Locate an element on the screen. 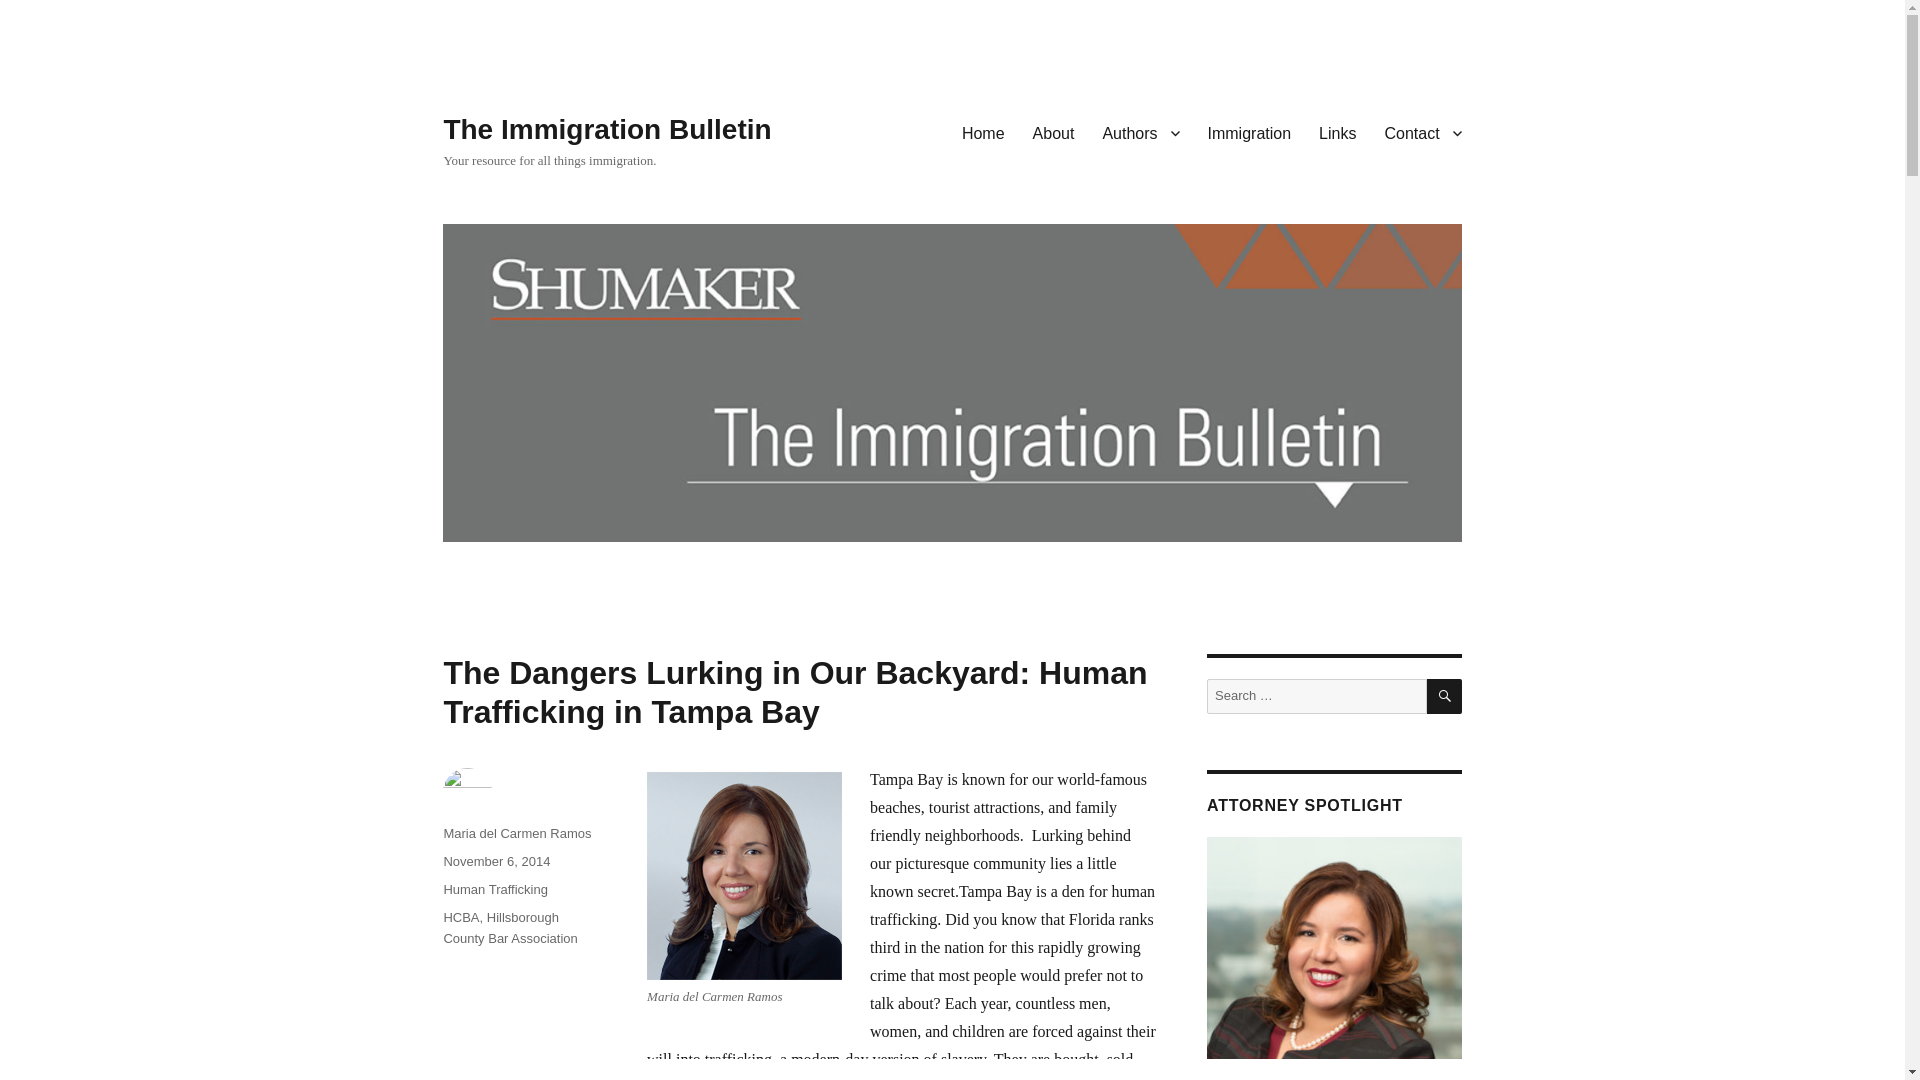 The image size is (1920, 1080). Links is located at coordinates (1338, 133).